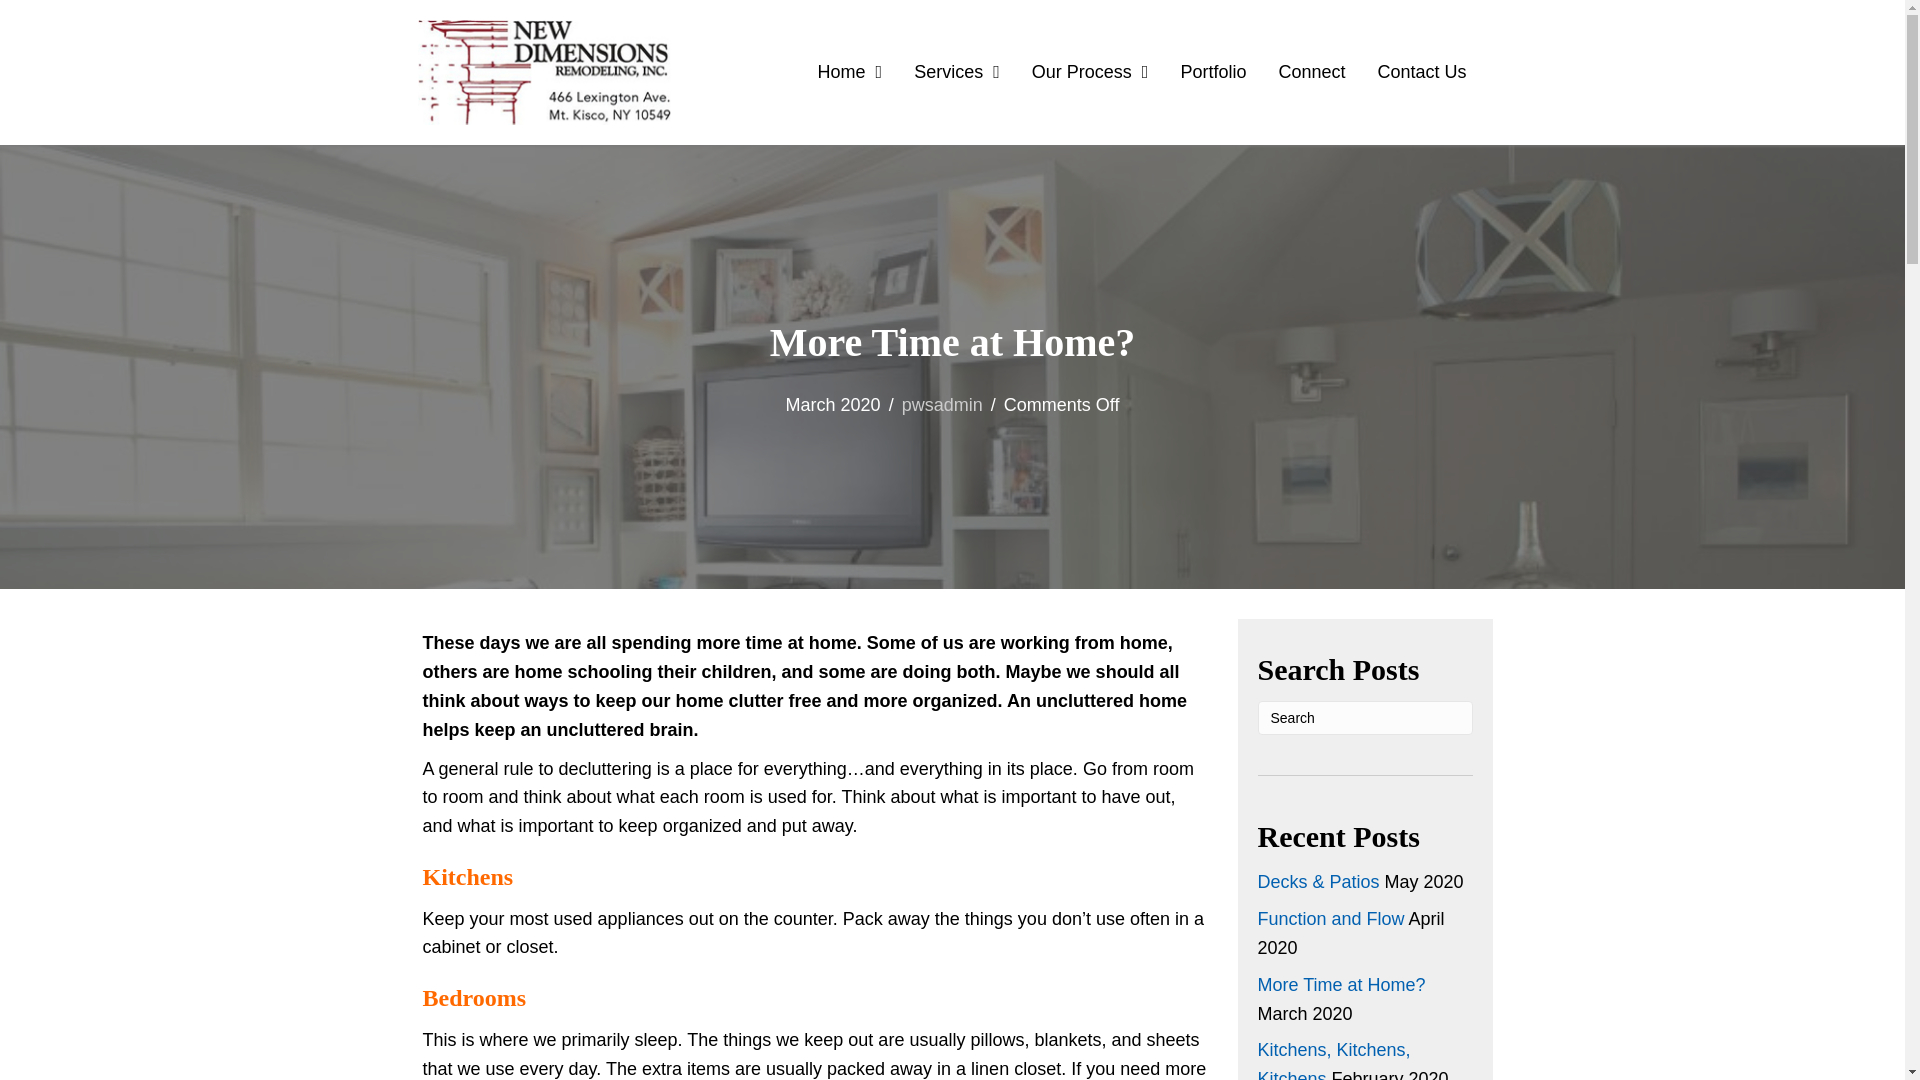 This screenshot has height=1080, width=1920. Describe the element at coordinates (1213, 71) in the screenshot. I see `Portfolio` at that location.